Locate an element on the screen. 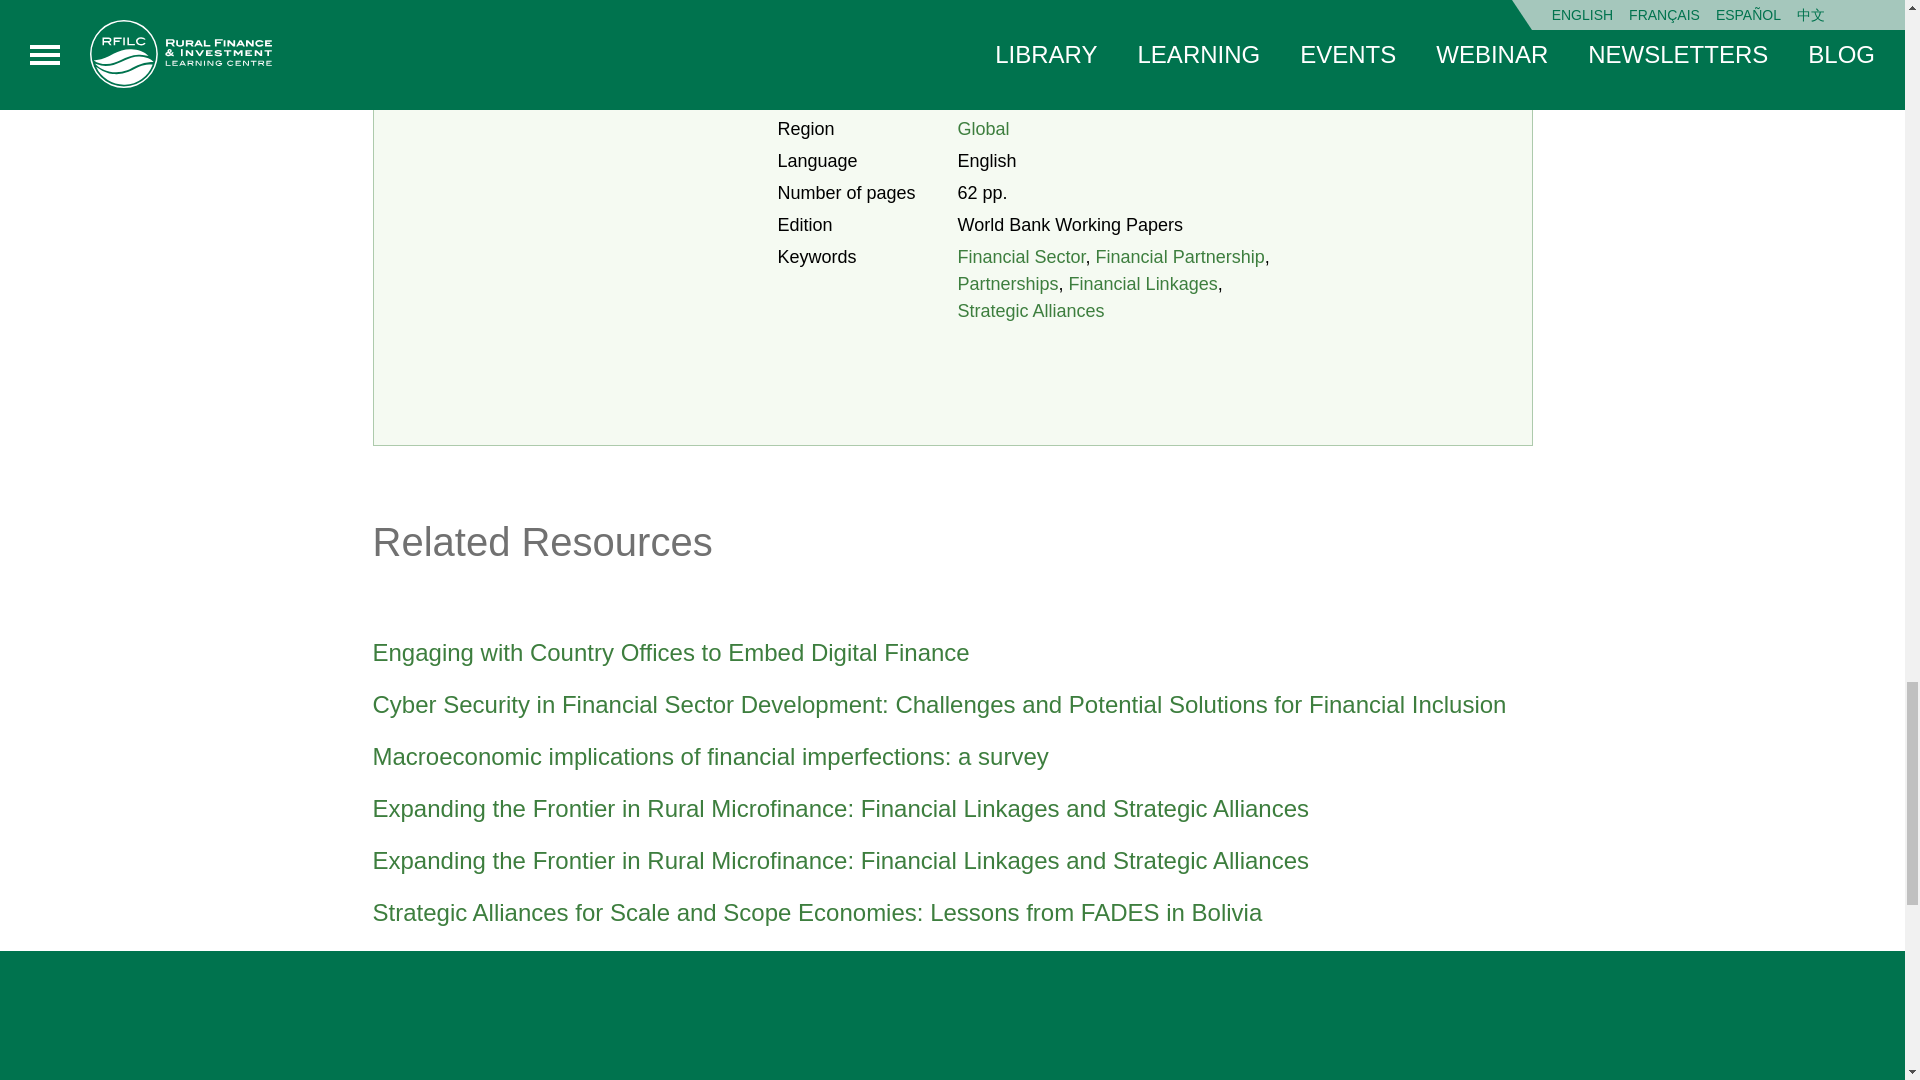  Engaging with Country Offices to Embed Digital Finance is located at coordinates (952, 653).